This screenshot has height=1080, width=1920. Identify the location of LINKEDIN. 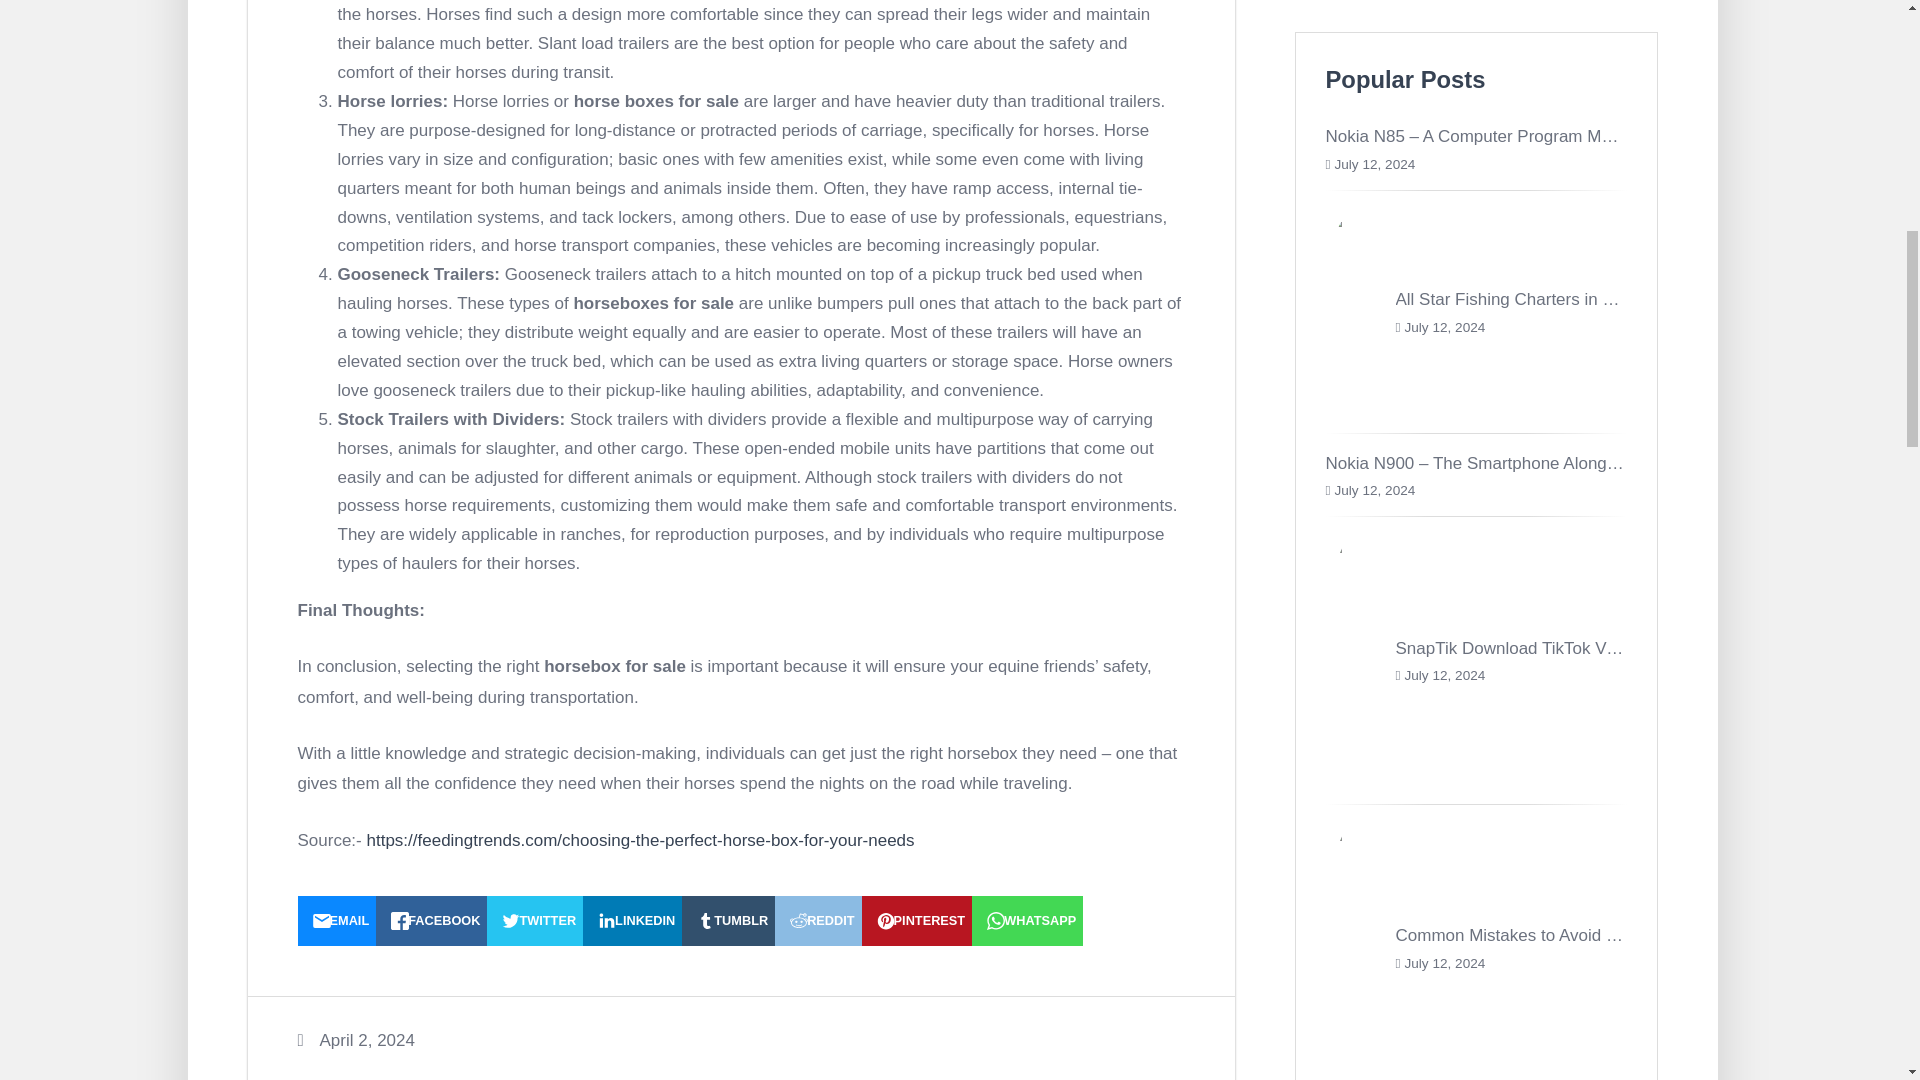
(632, 921).